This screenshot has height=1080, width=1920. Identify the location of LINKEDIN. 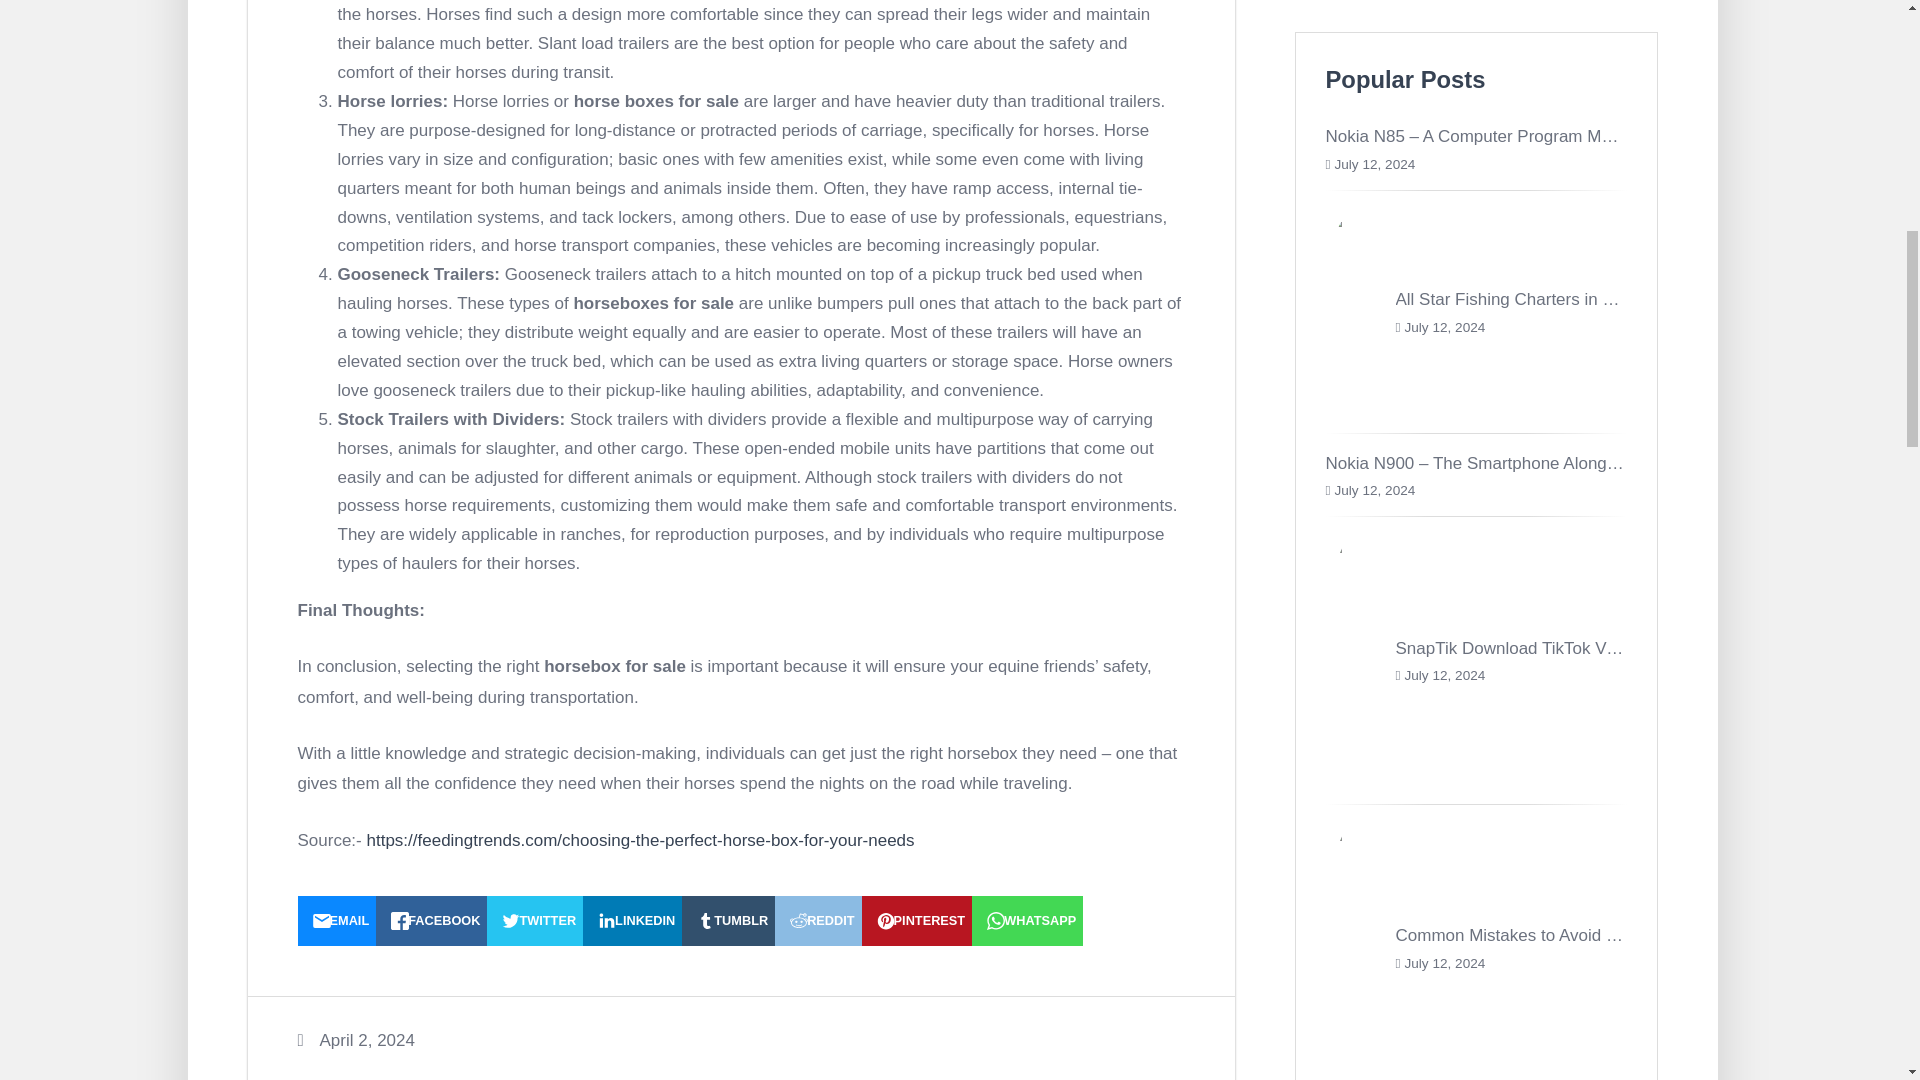
(632, 921).